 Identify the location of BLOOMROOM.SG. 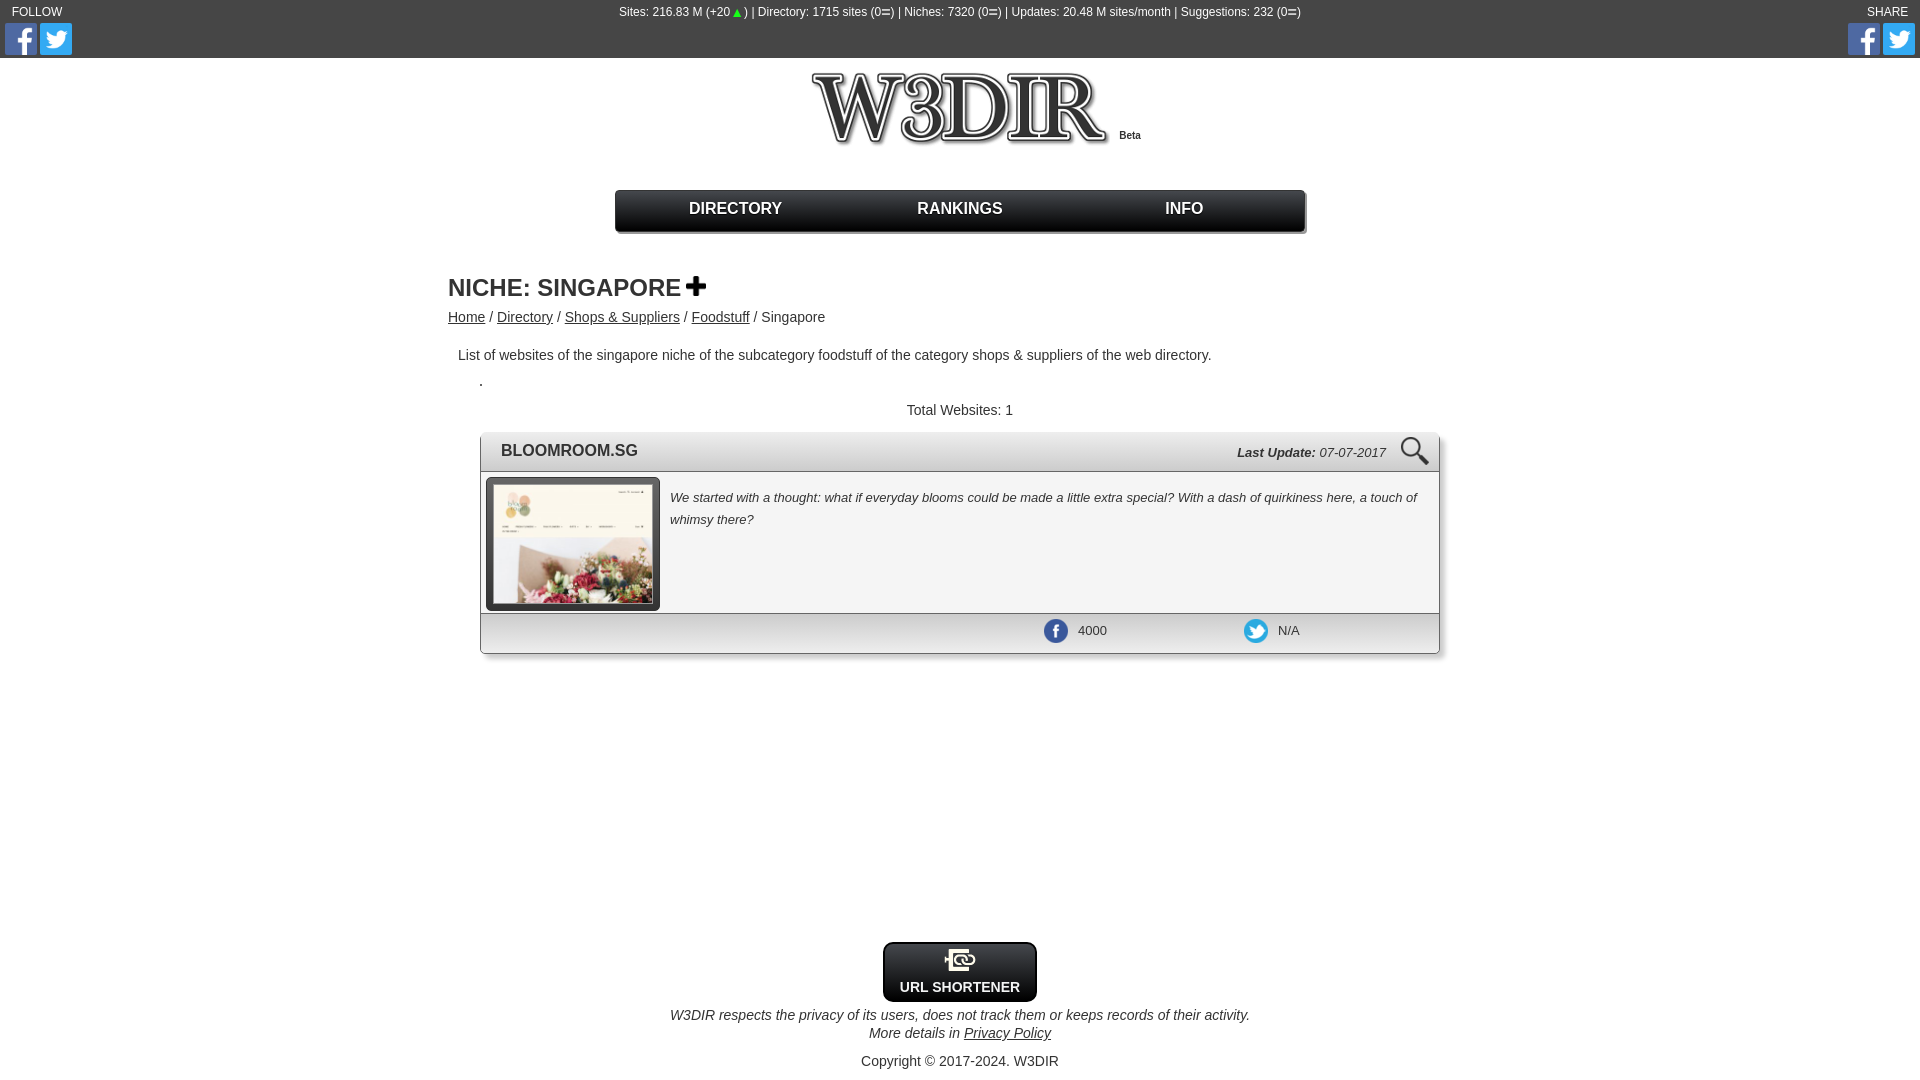
(569, 450).